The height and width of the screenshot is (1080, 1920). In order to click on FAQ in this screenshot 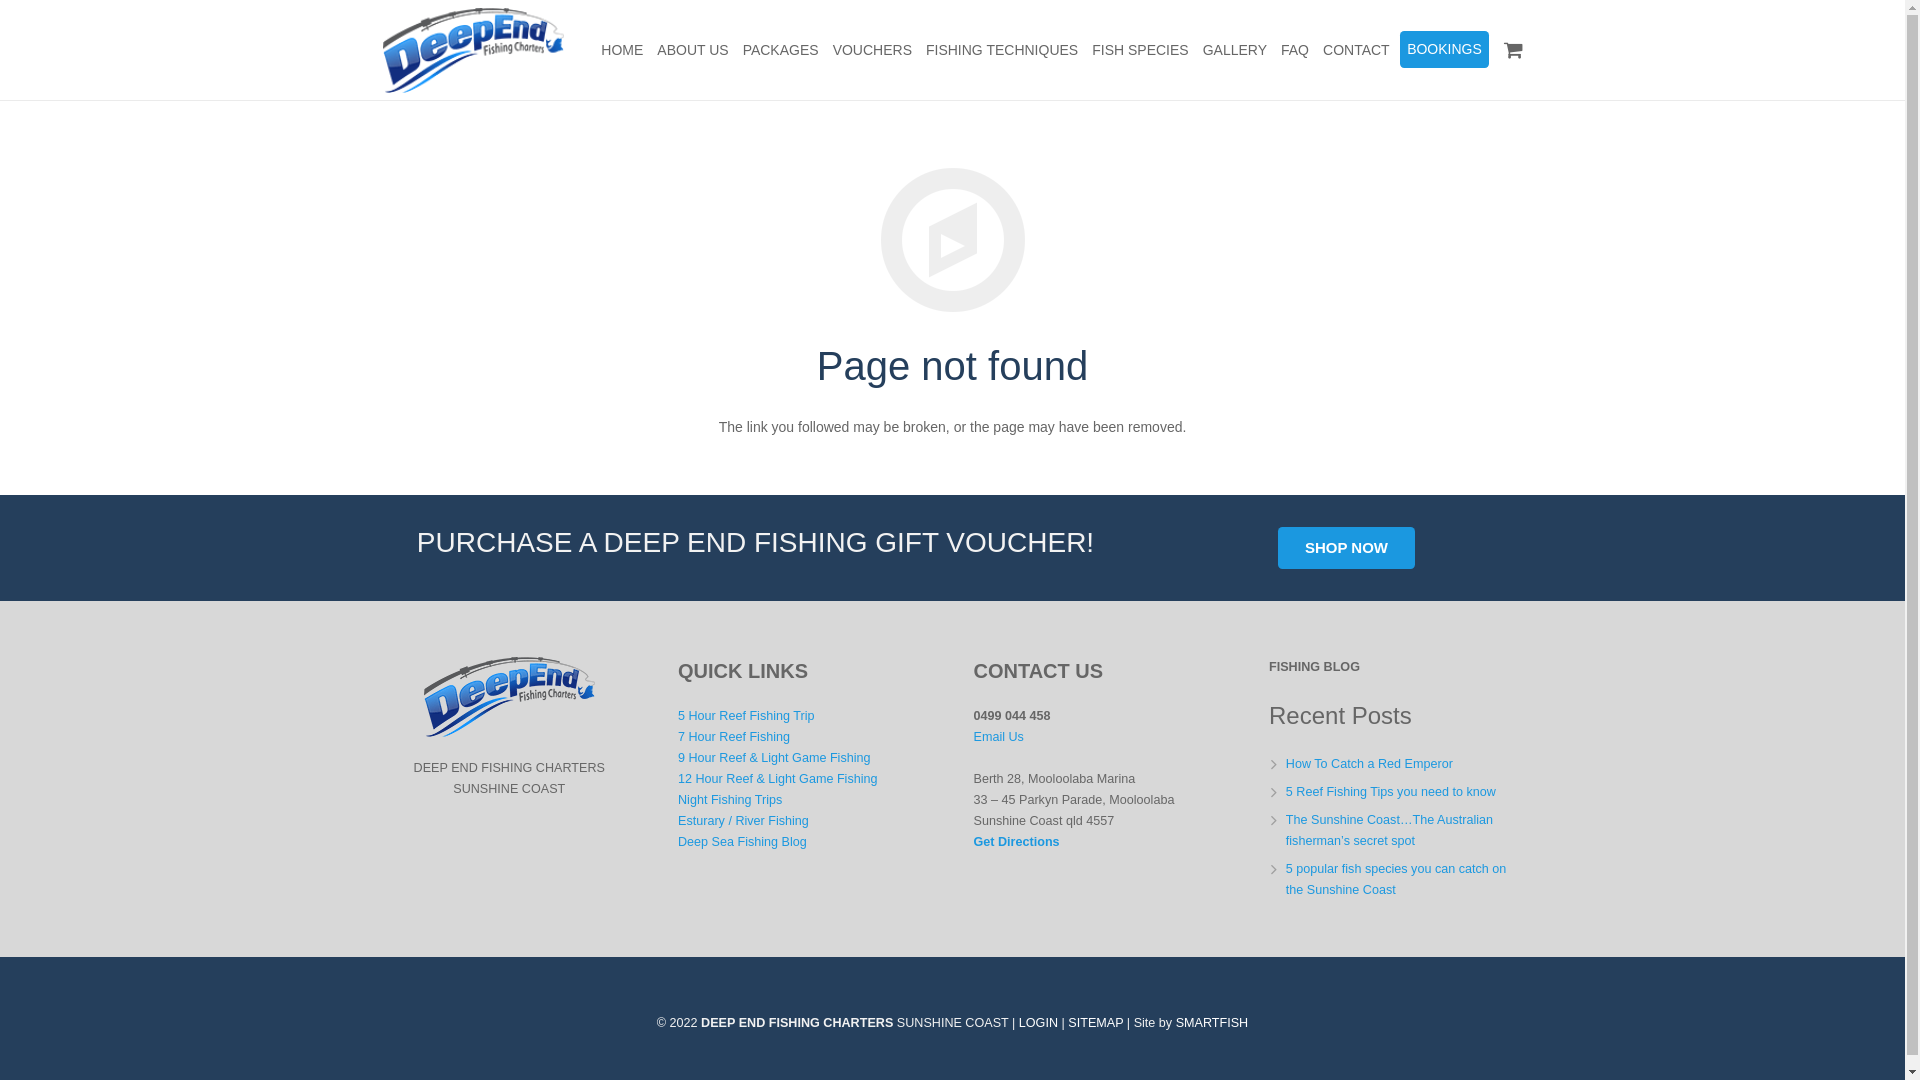, I will do `click(1295, 50)`.